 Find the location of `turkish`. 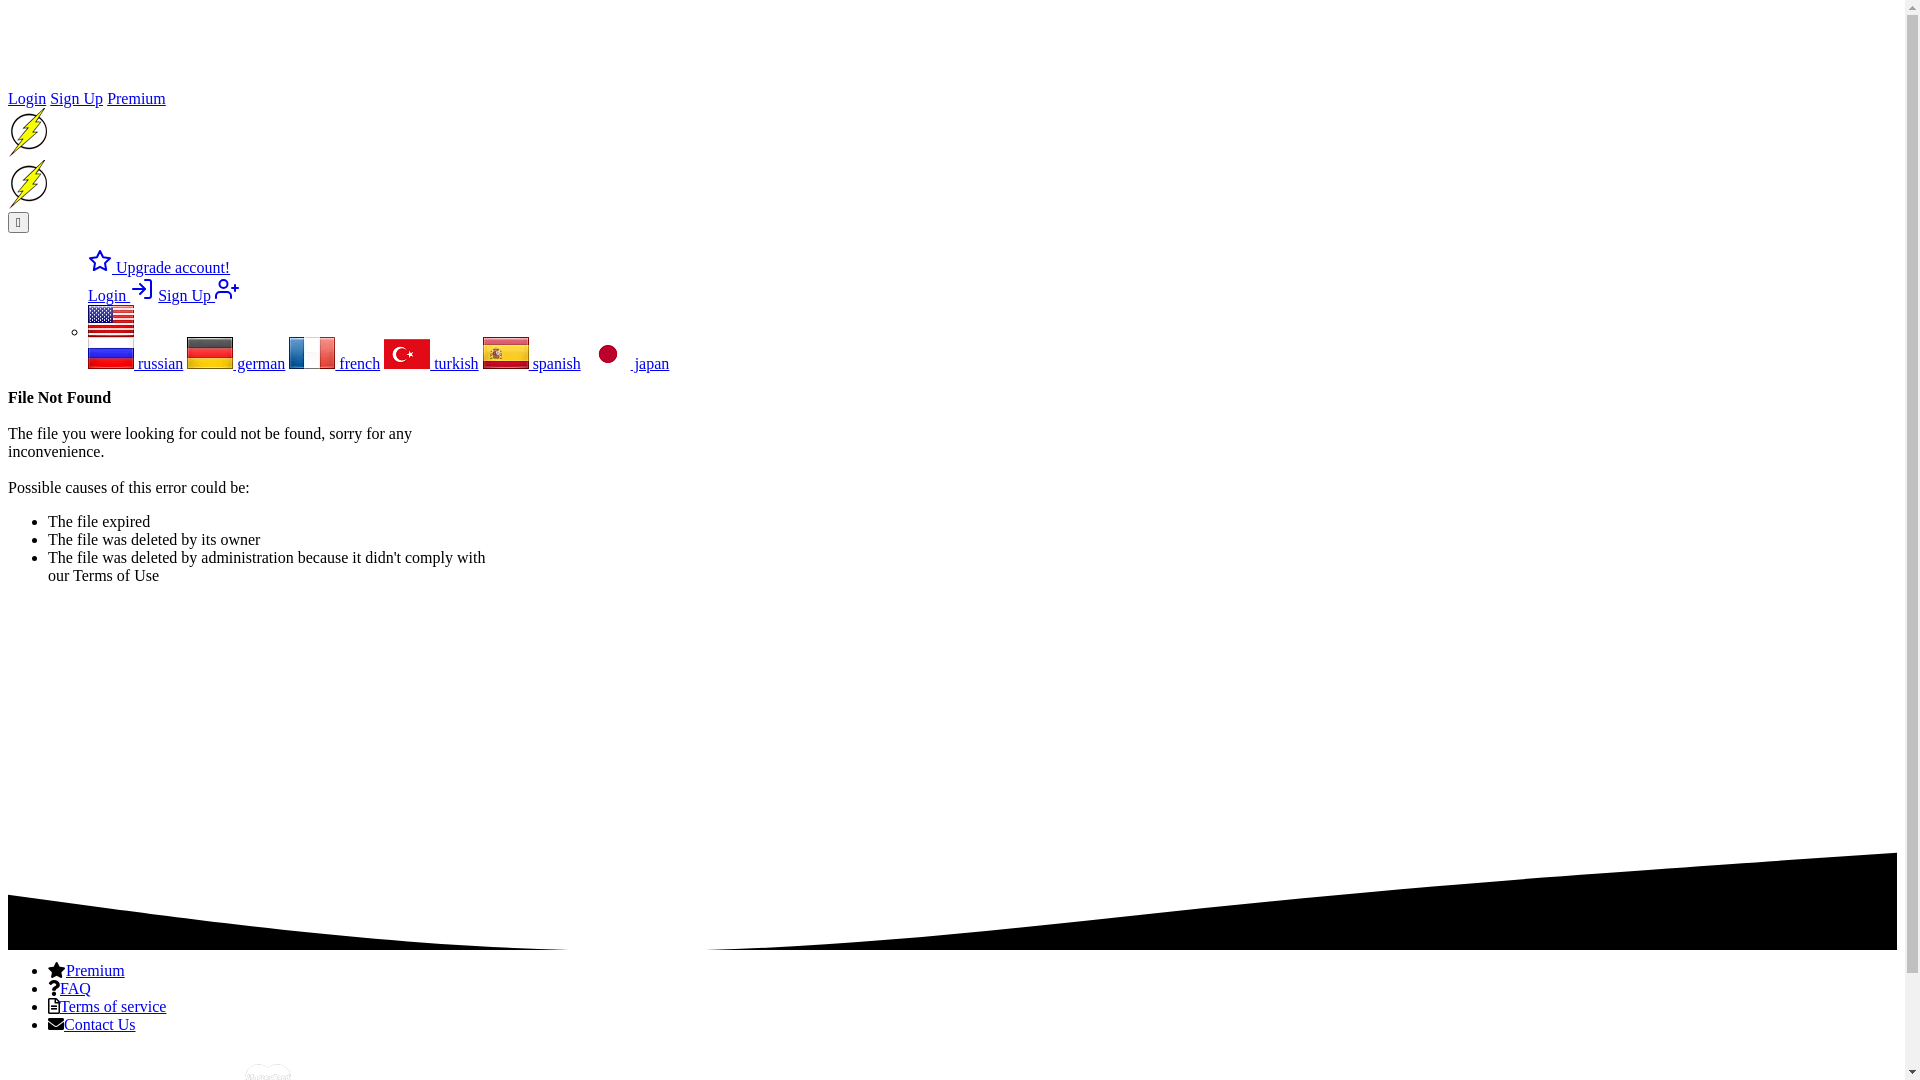

turkish is located at coordinates (431, 364).